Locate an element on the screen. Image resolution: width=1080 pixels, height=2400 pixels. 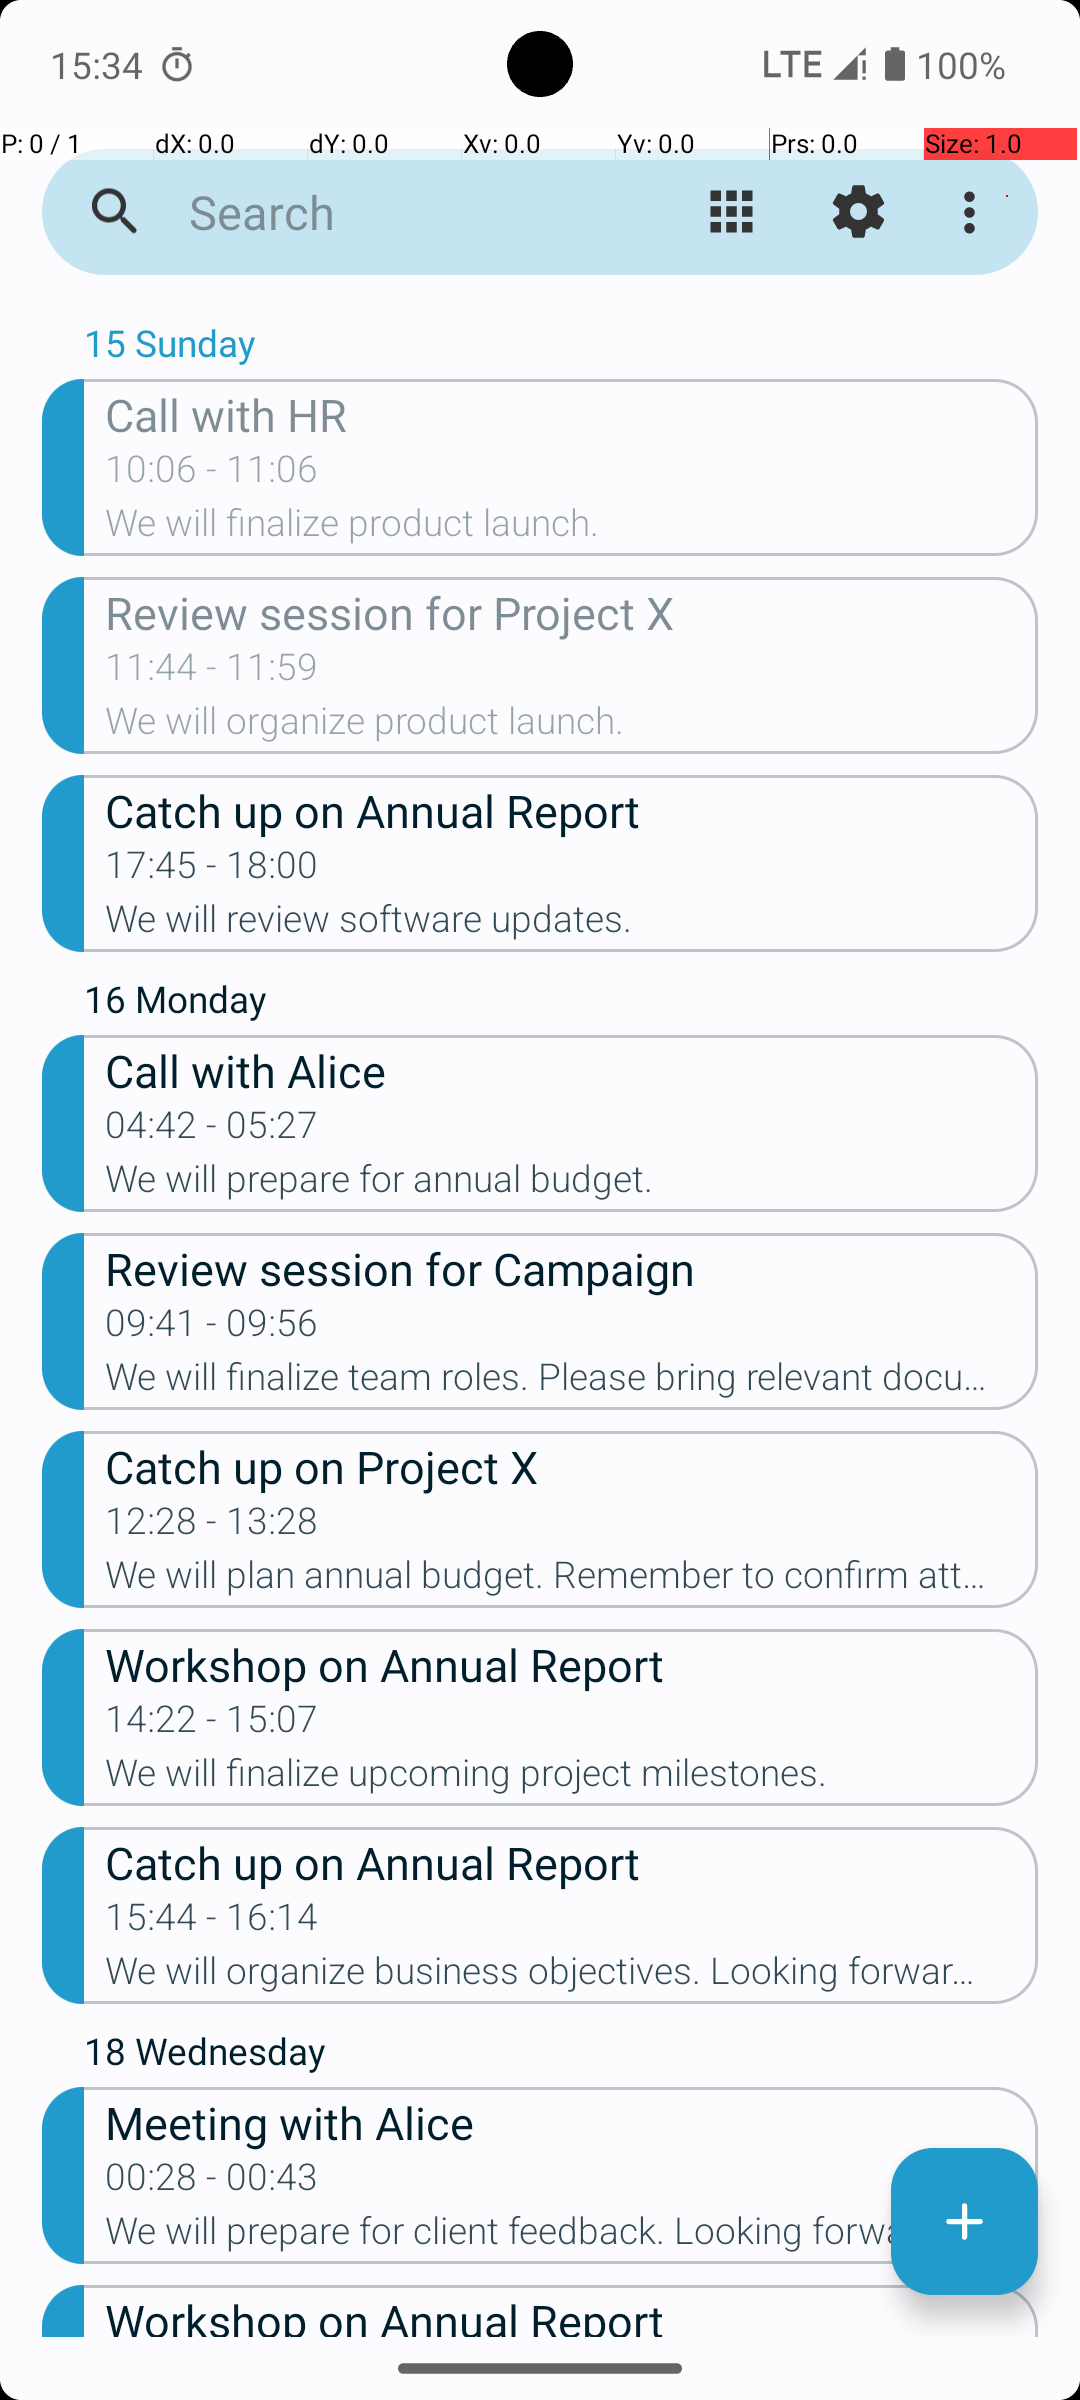
04:42 - 05:27 is located at coordinates (212, 1131).